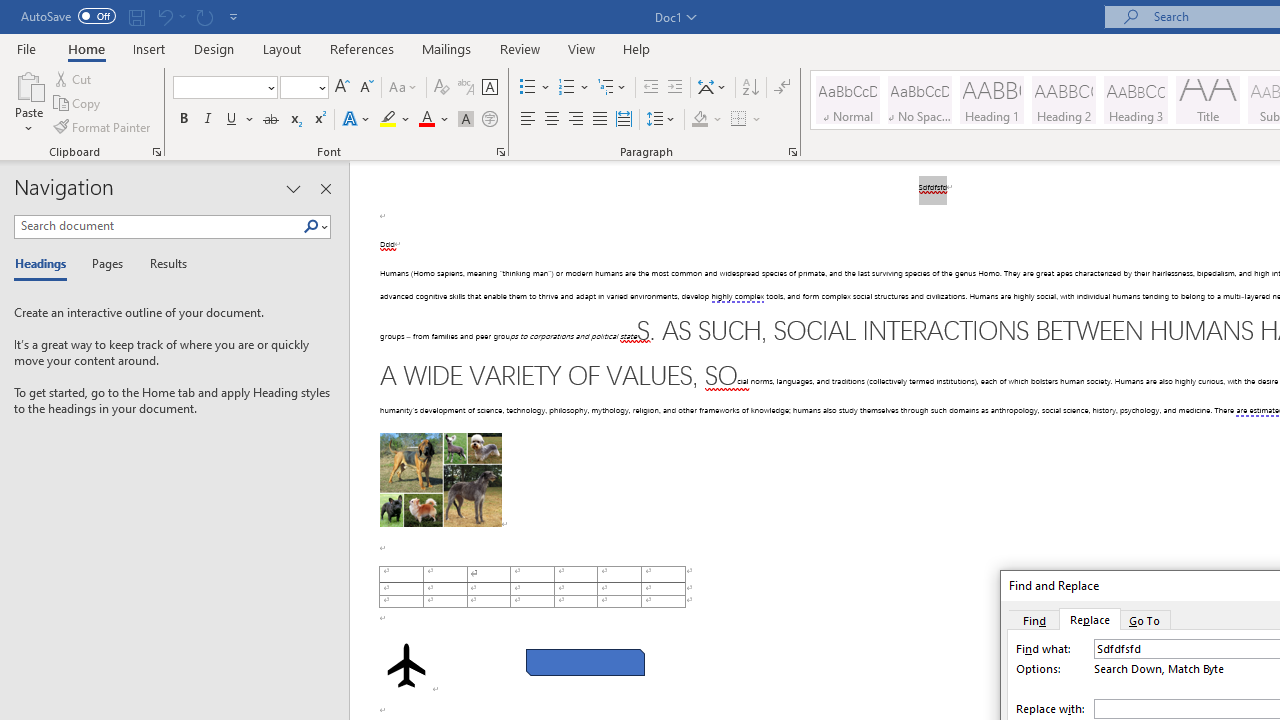  What do you see at coordinates (466, 88) in the screenshot?
I see `Phonetic Guide...` at bounding box center [466, 88].